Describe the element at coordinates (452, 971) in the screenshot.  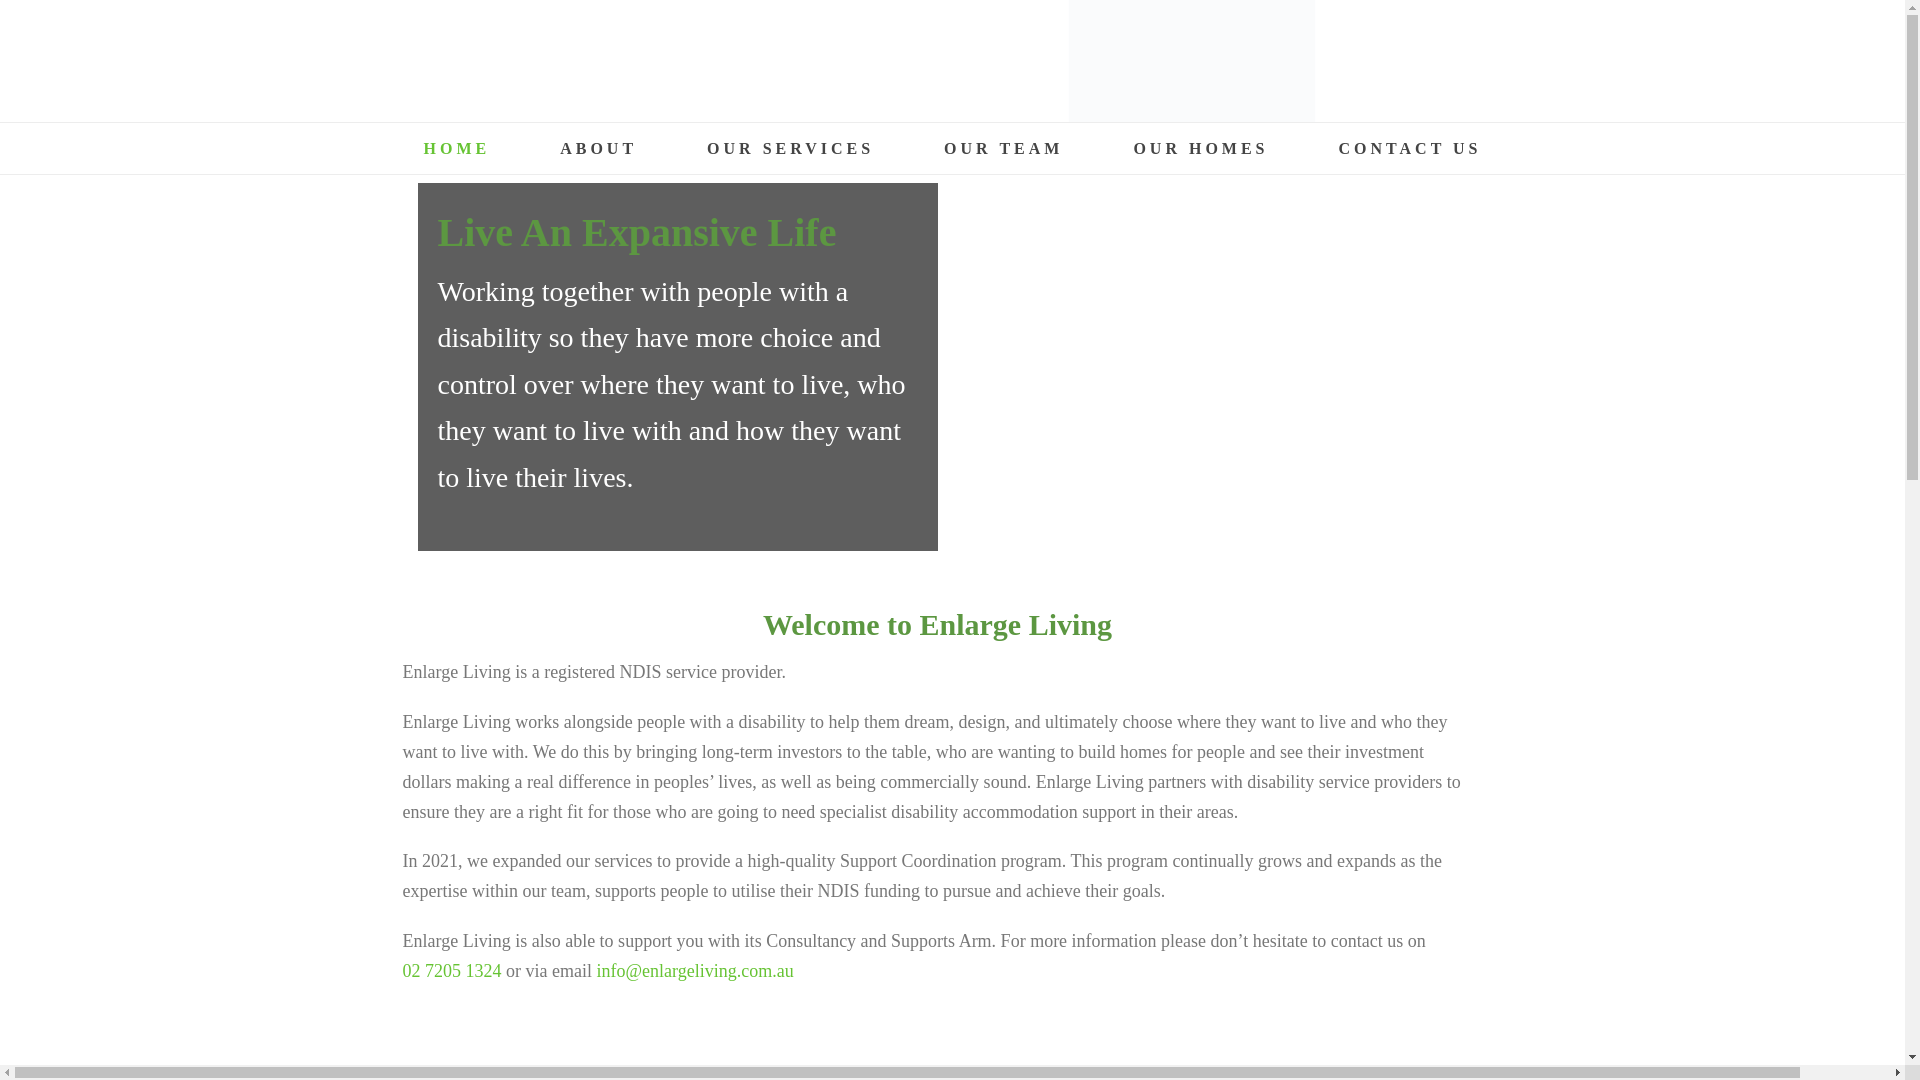
I see `02 7205 1324` at that location.